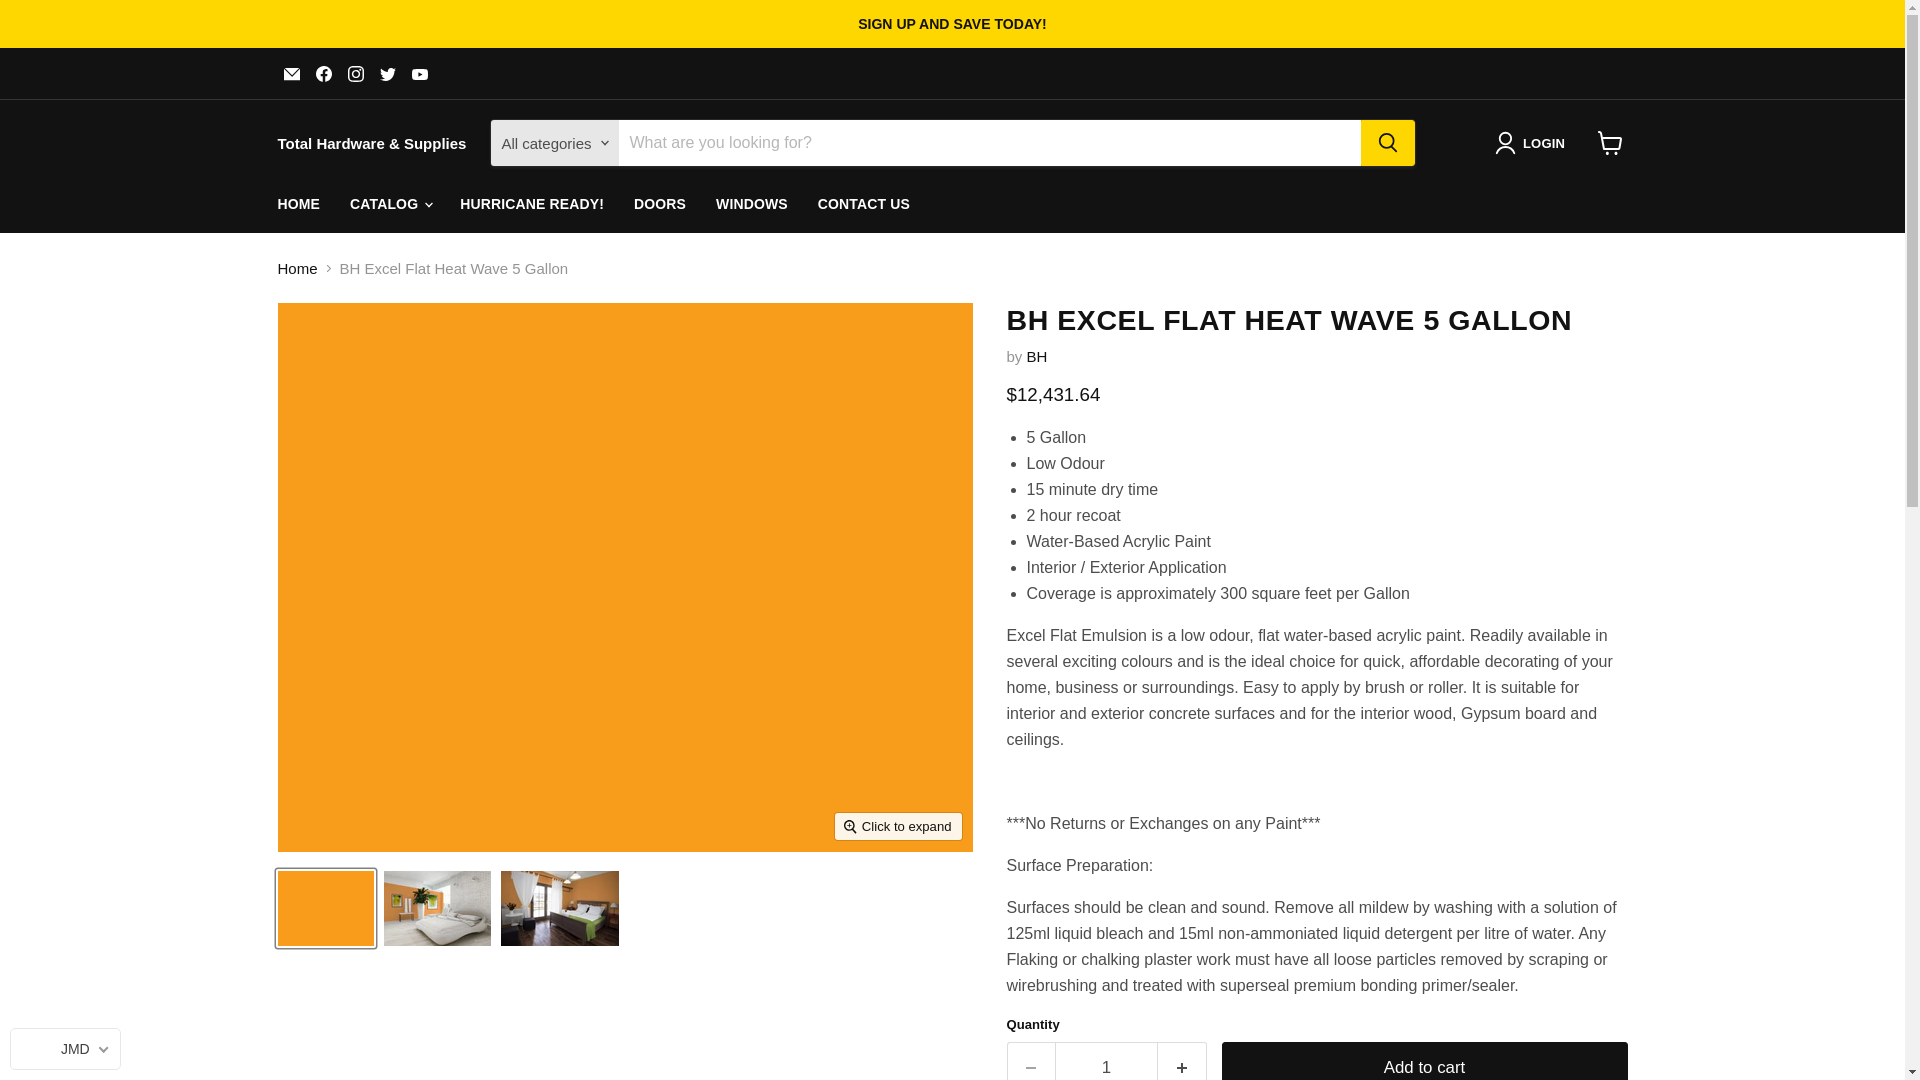 The height and width of the screenshot is (1080, 1920). What do you see at coordinates (419, 74) in the screenshot?
I see `YouTube` at bounding box center [419, 74].